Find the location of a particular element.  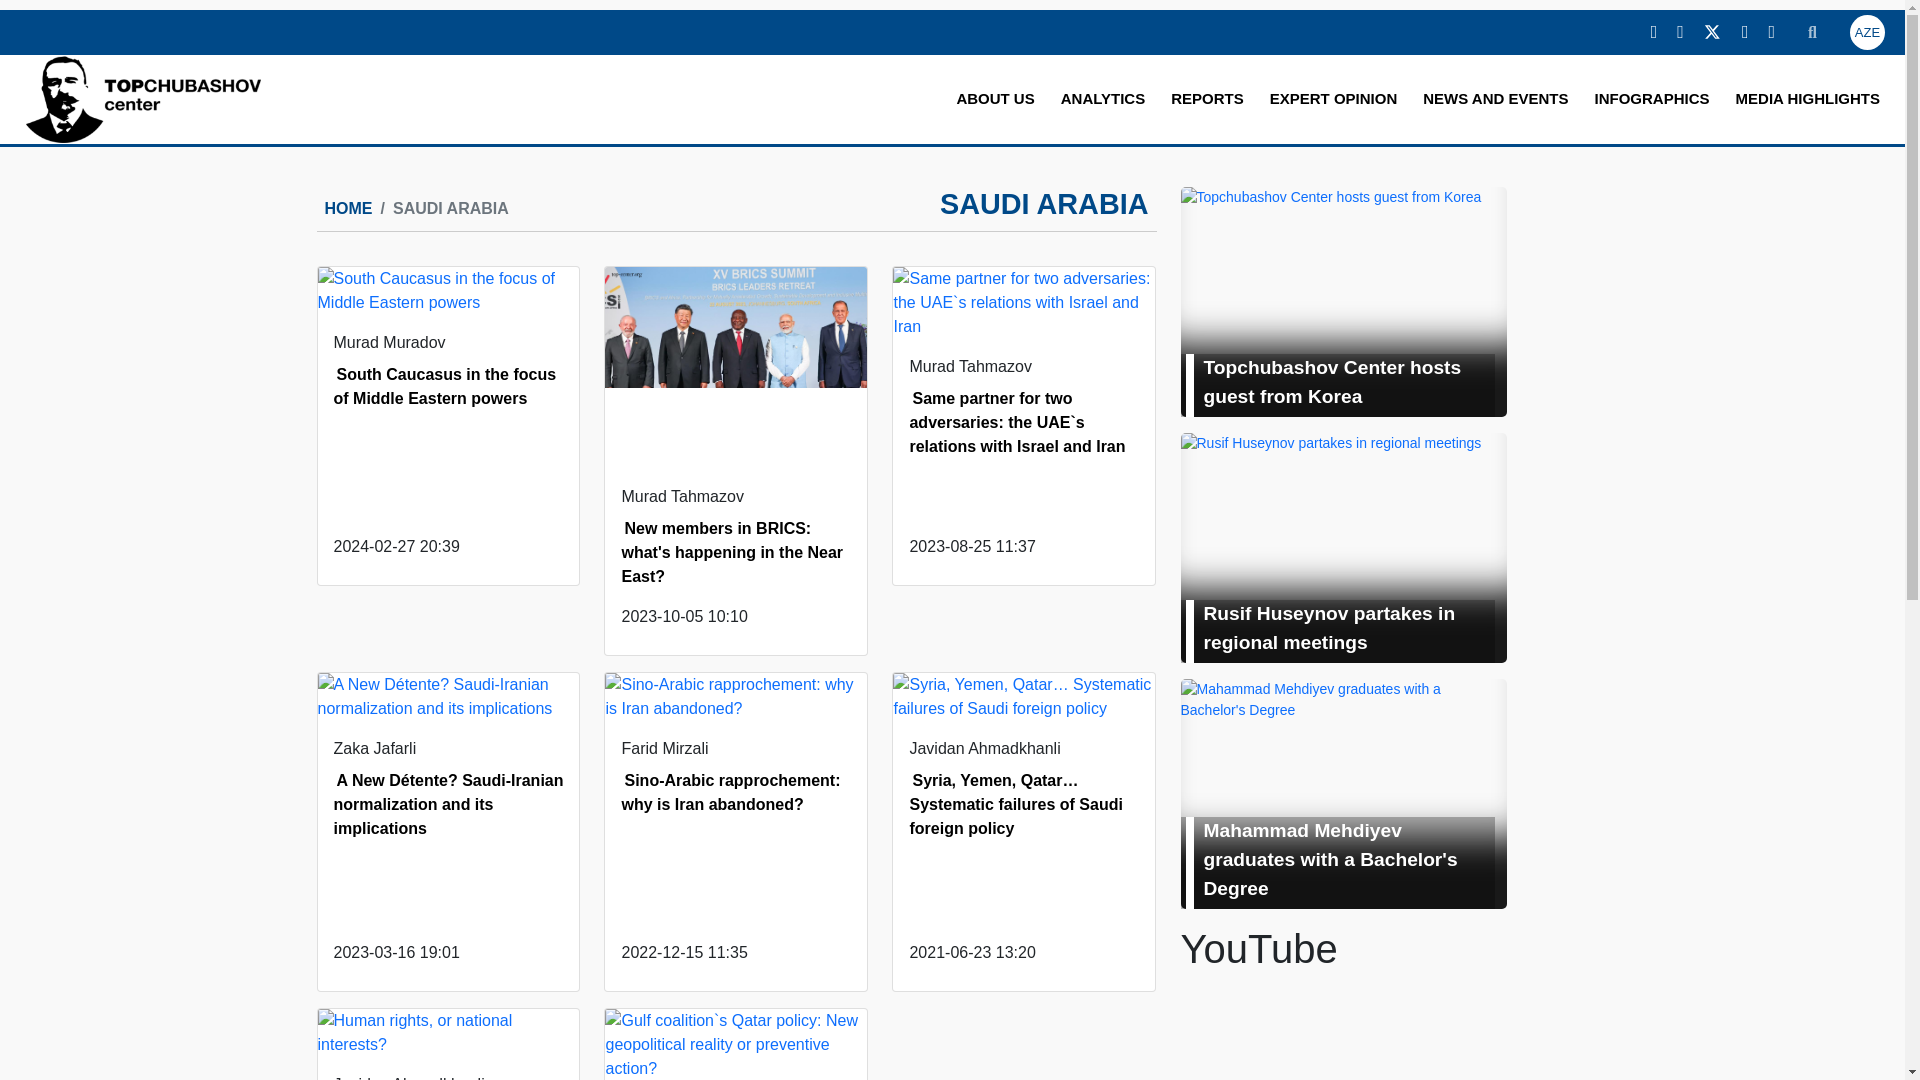

ANALYTICS is located at coordinates (1103, 99).